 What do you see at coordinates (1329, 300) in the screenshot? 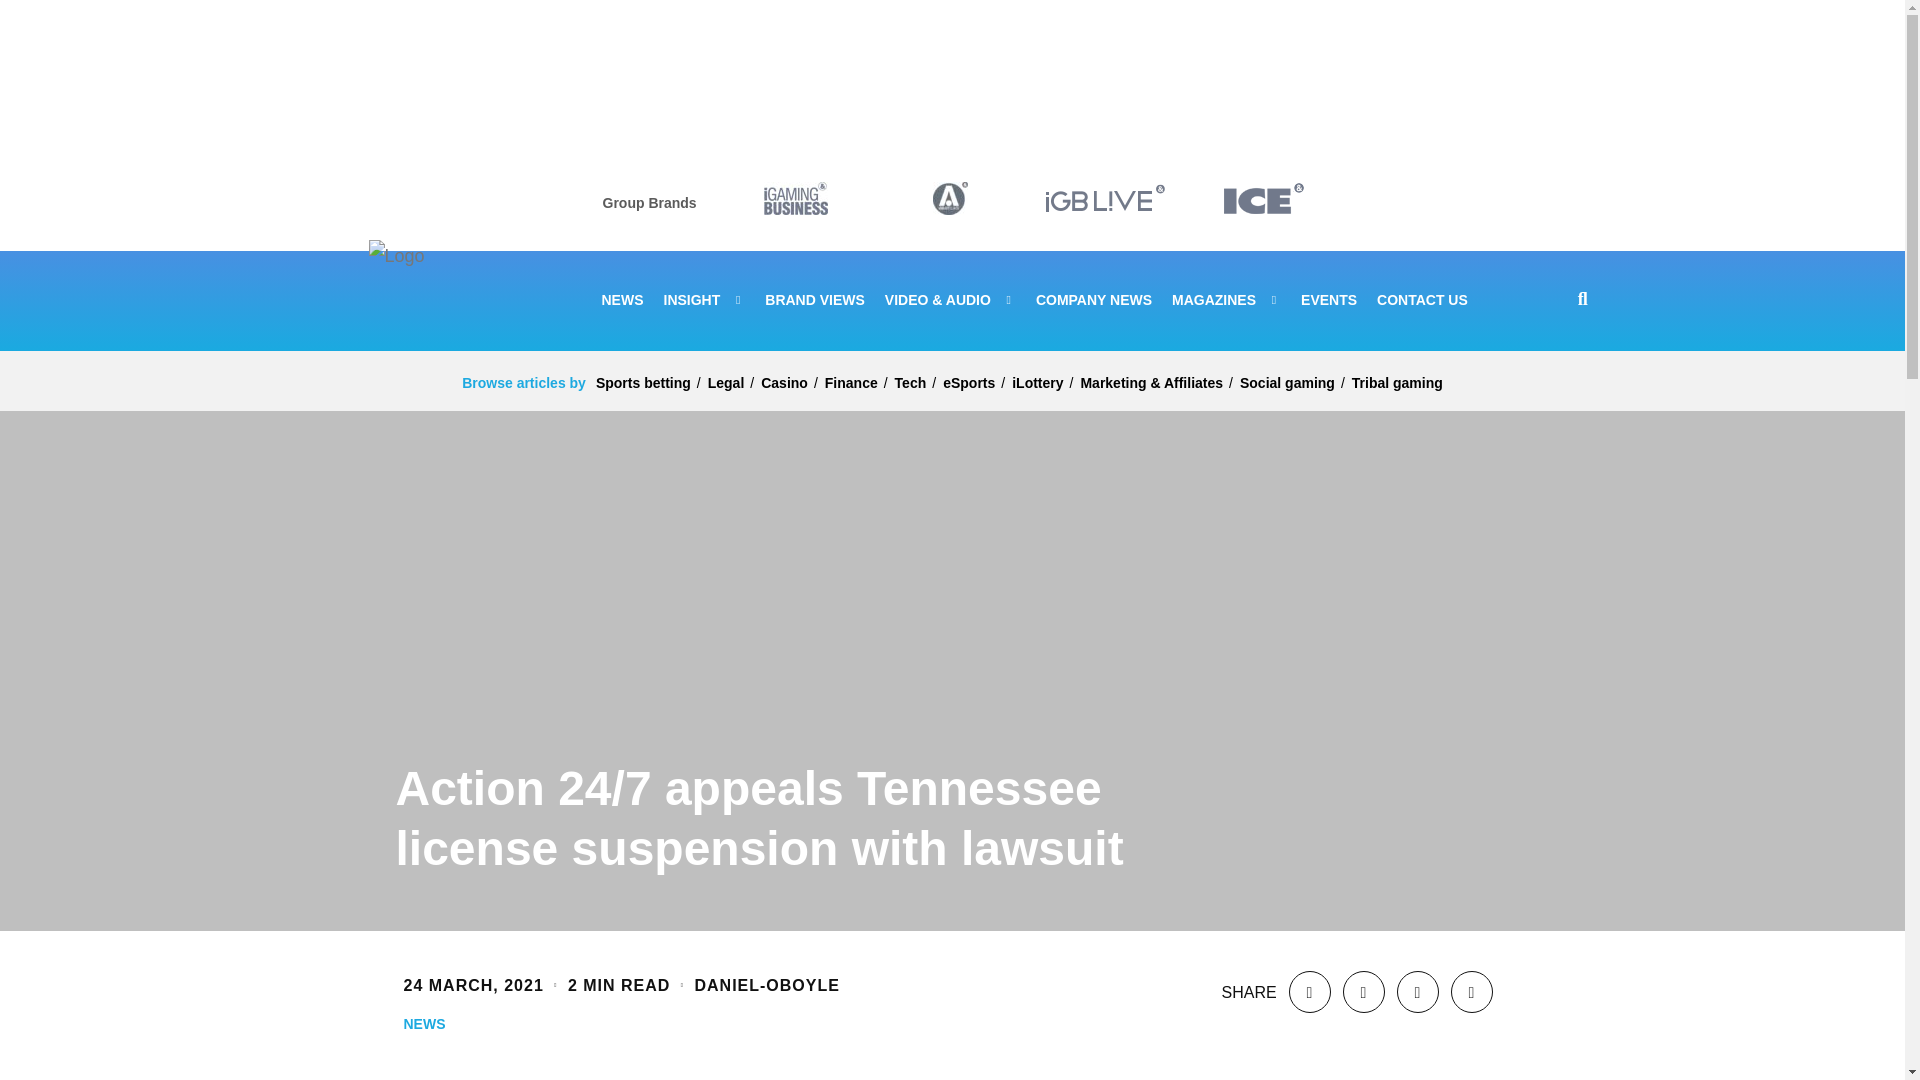
I see `EVENTS` at bounding box center [1329, 300].